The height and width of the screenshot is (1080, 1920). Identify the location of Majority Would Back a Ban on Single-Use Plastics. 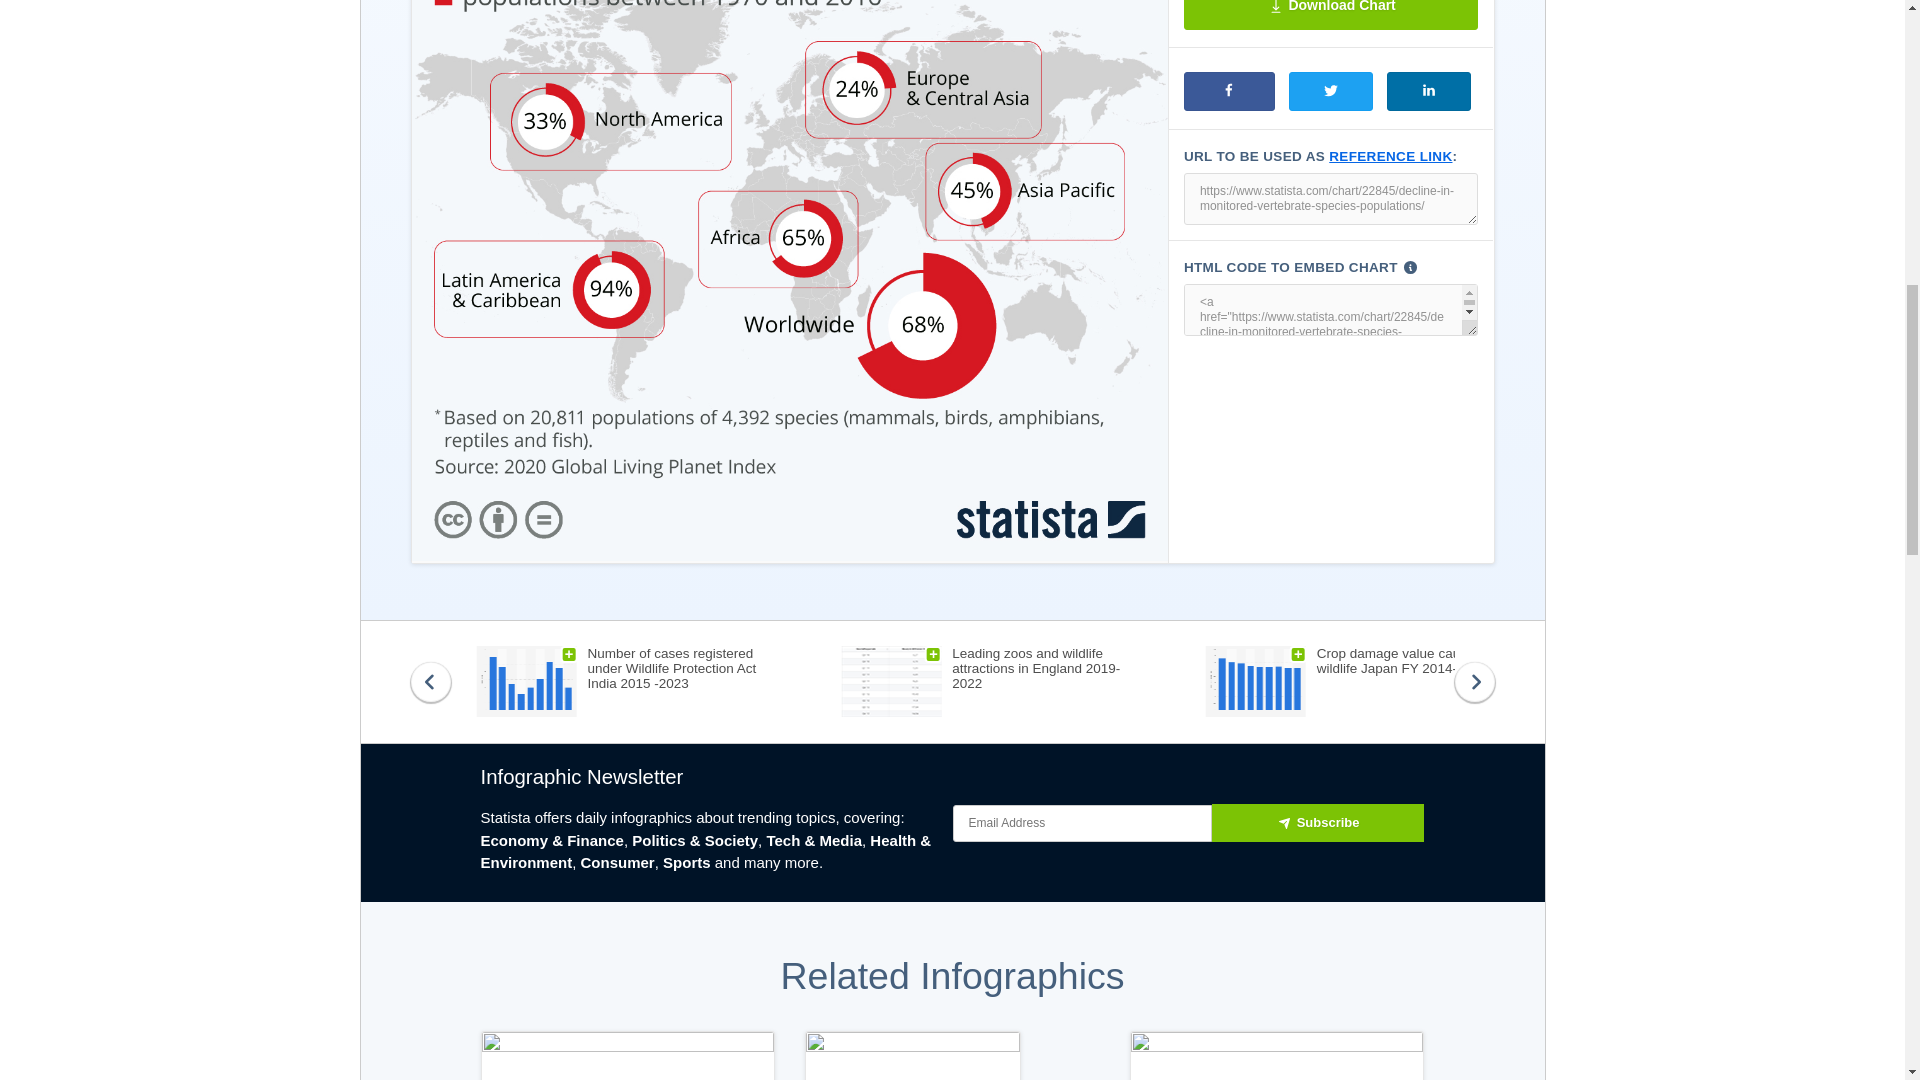
(628, 1056).